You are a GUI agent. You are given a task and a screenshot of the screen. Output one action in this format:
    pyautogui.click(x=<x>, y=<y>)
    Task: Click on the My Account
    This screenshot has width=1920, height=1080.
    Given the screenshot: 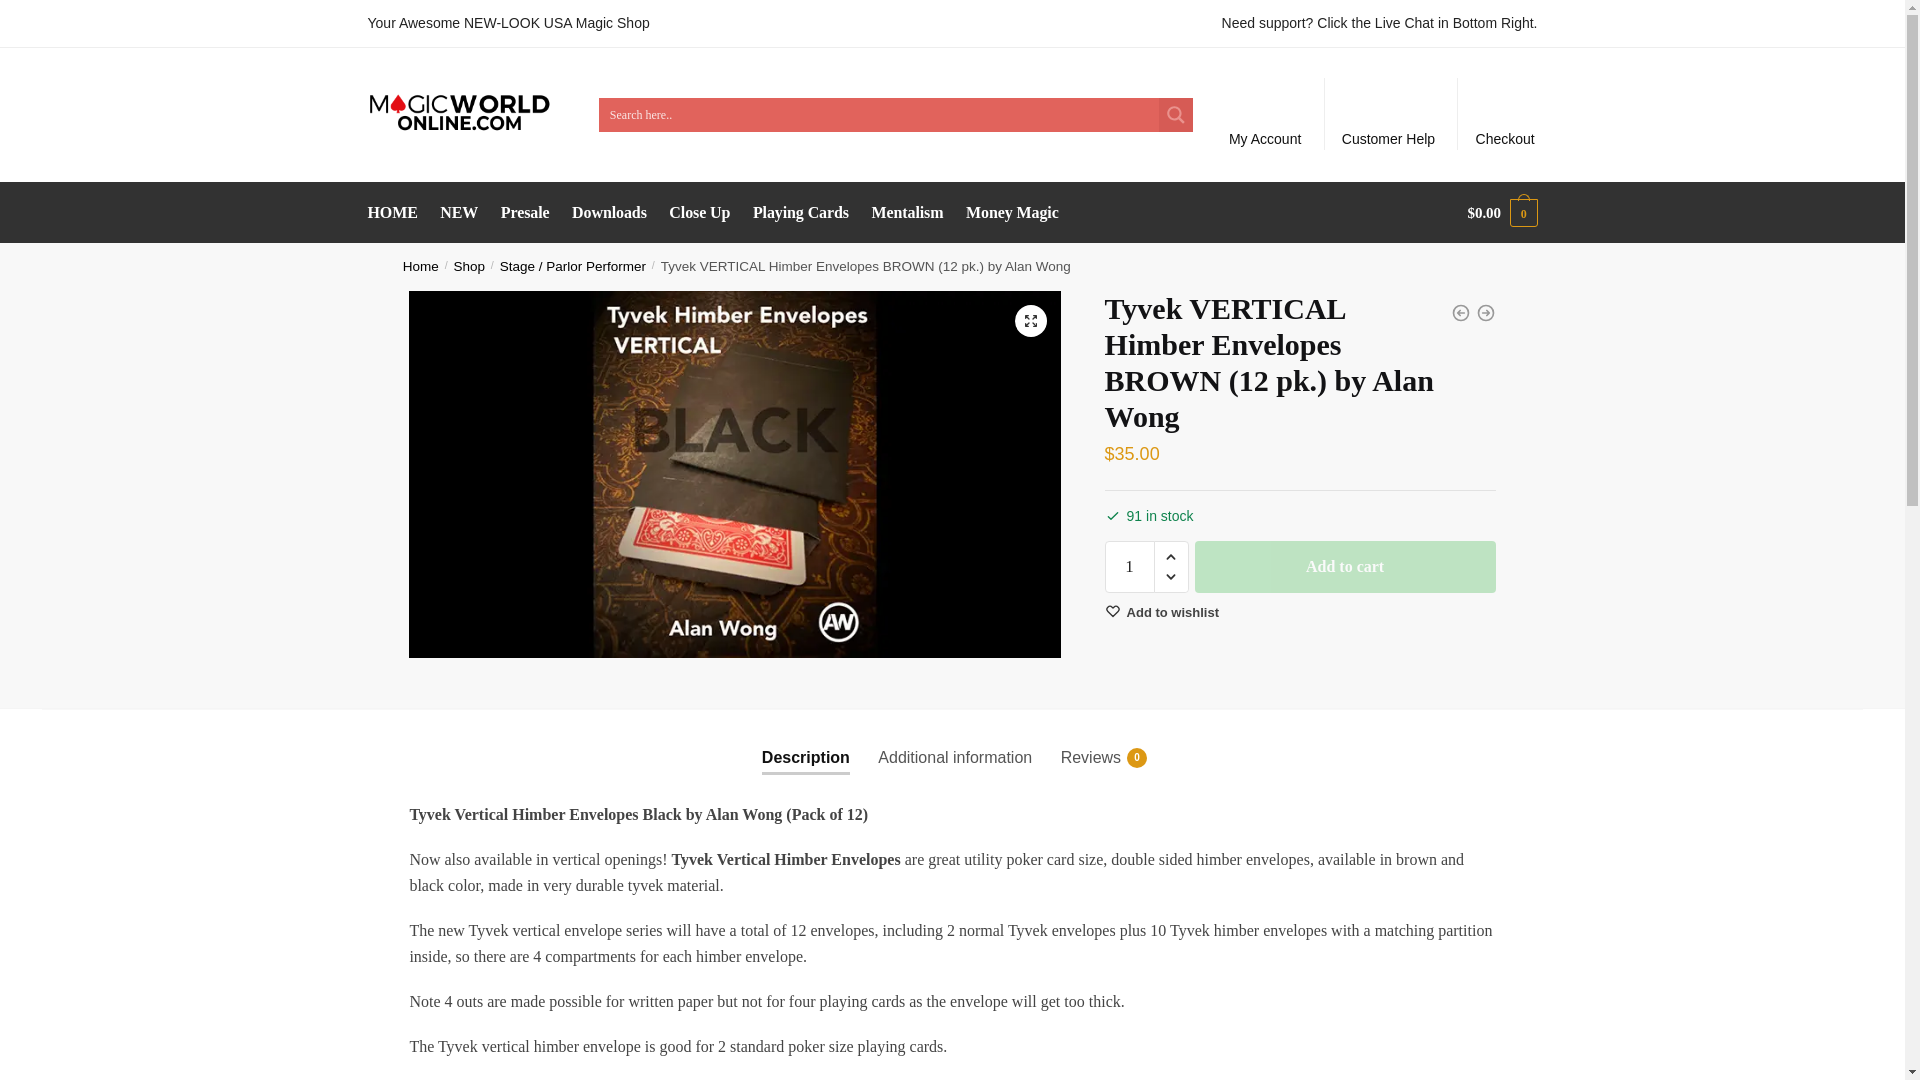 What is the action you would take?
    pyautogui.click(x=1265, y=114)
    